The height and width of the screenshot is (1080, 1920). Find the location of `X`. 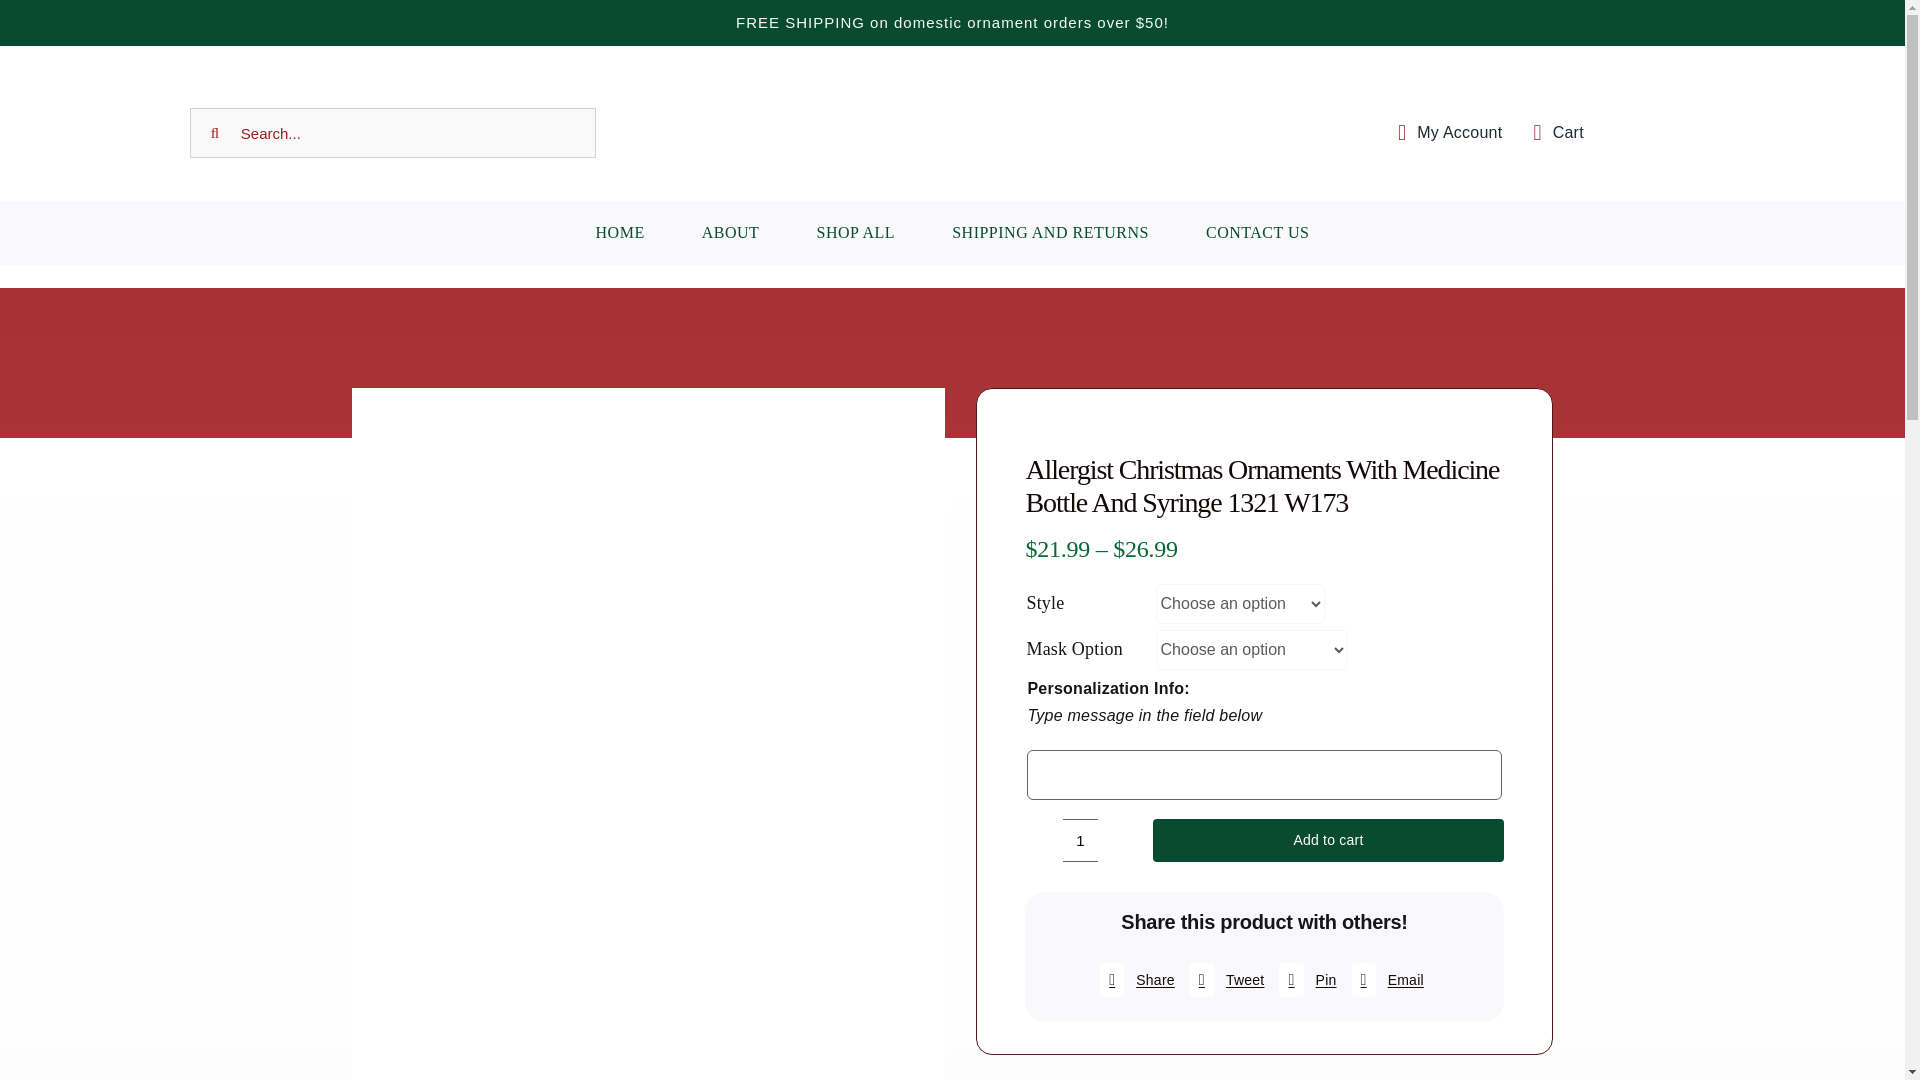

X is located at coordinates (1224, 980).